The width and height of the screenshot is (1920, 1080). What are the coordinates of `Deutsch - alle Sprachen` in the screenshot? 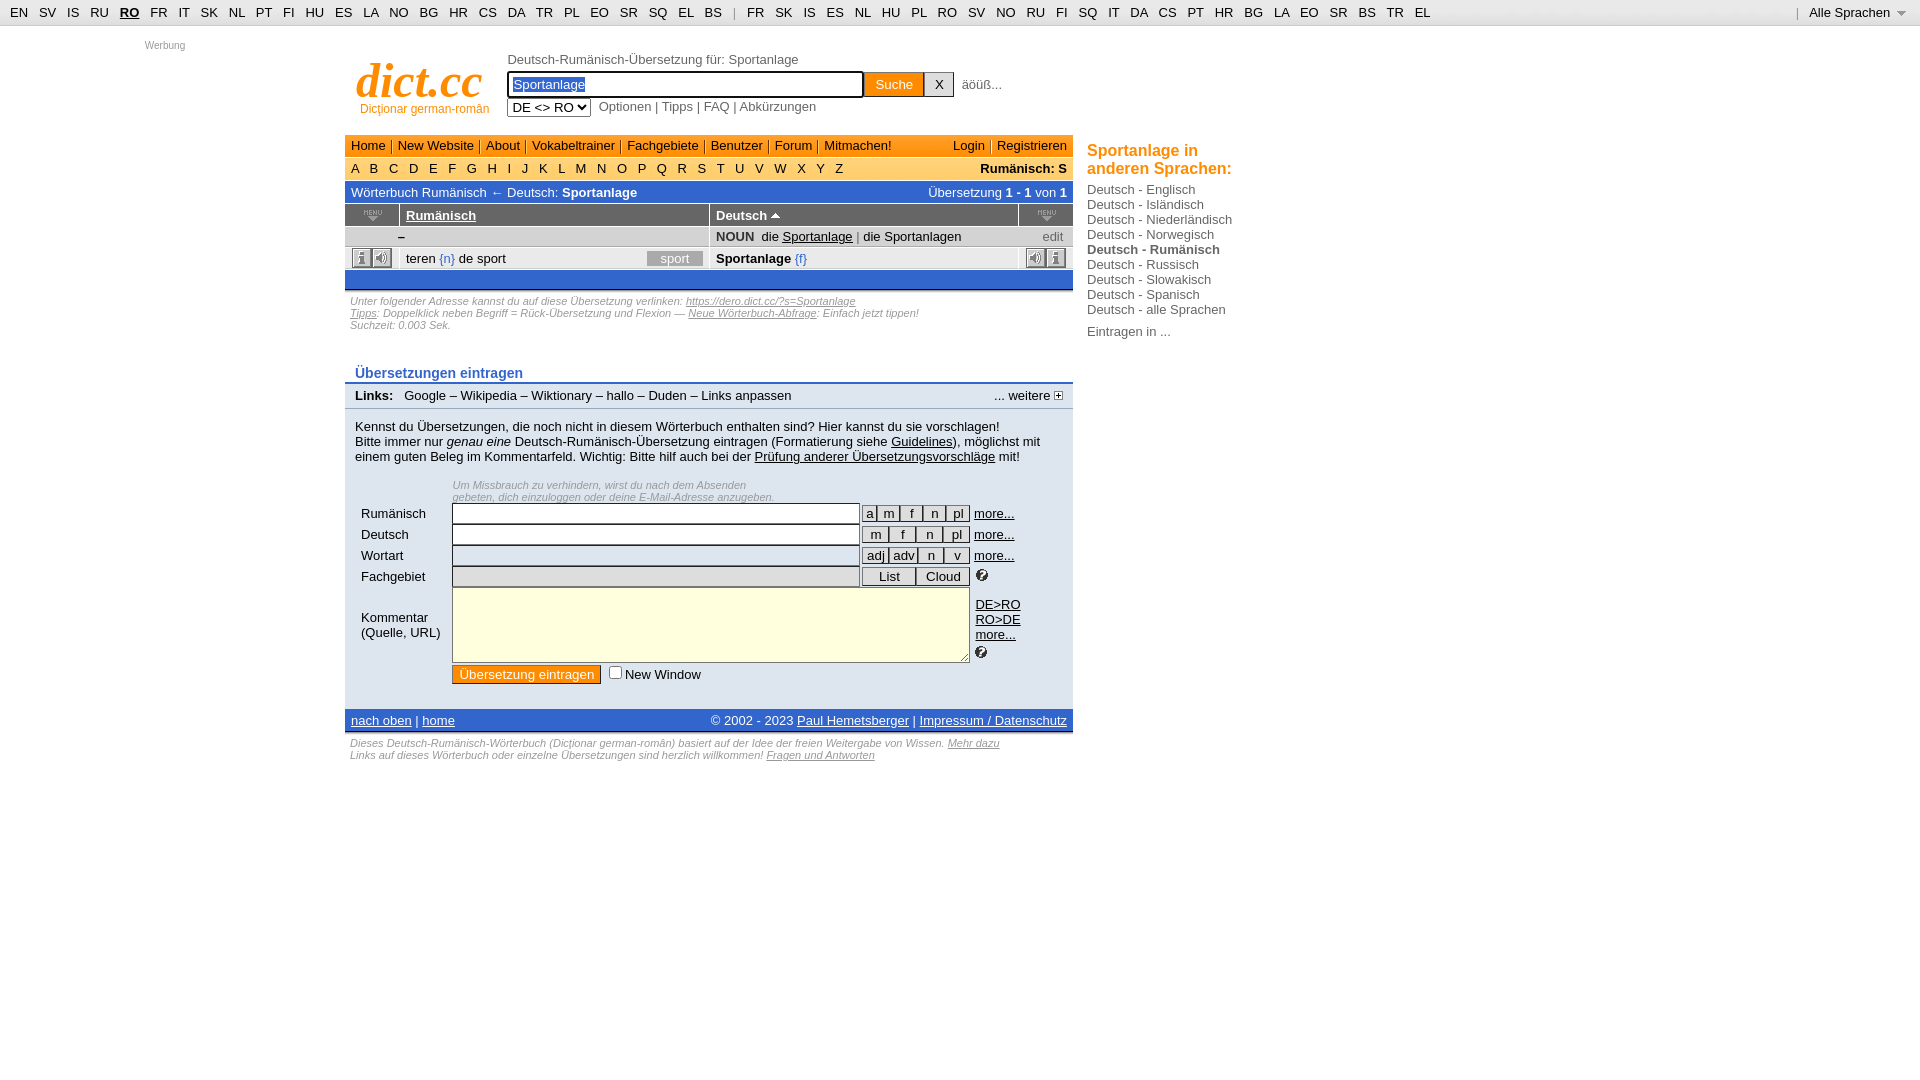 It's located at (1156, 310).